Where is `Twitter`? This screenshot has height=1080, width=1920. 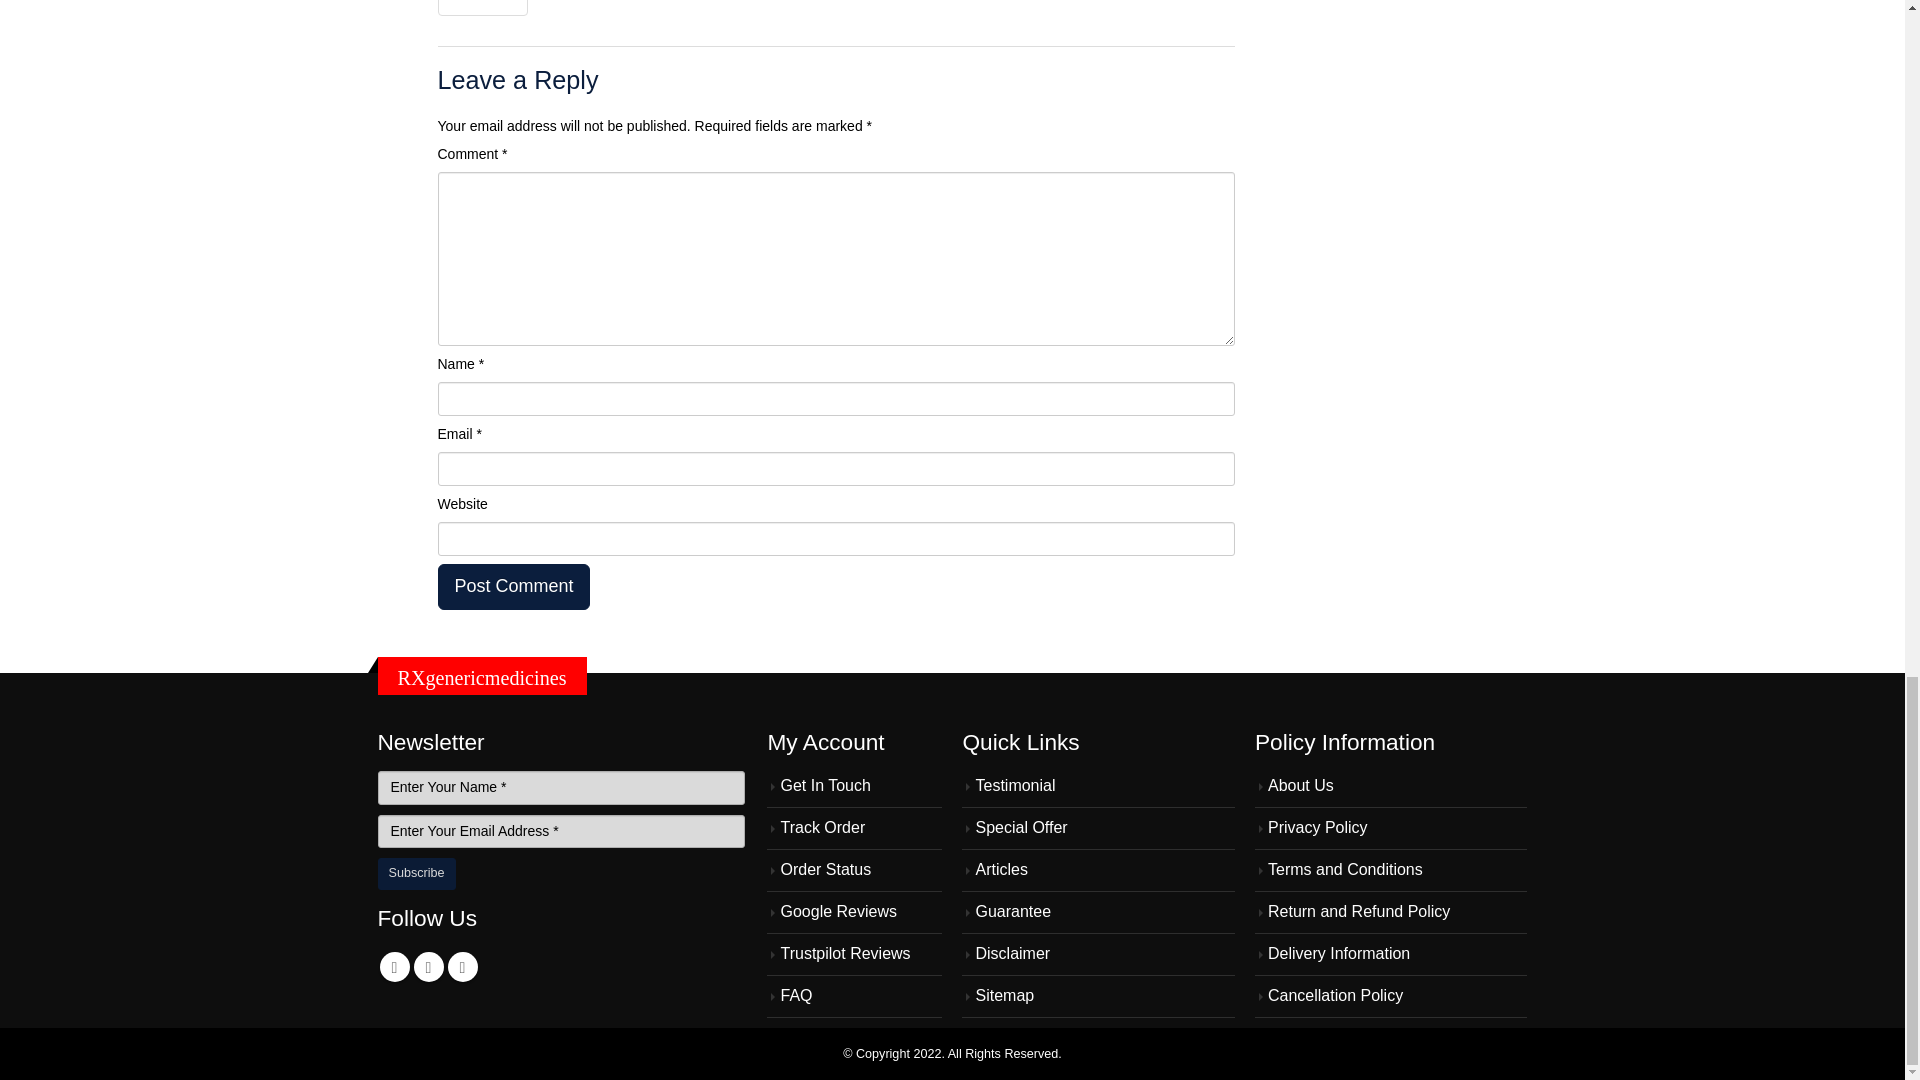
Twitter is located at coordinates (428, 966).